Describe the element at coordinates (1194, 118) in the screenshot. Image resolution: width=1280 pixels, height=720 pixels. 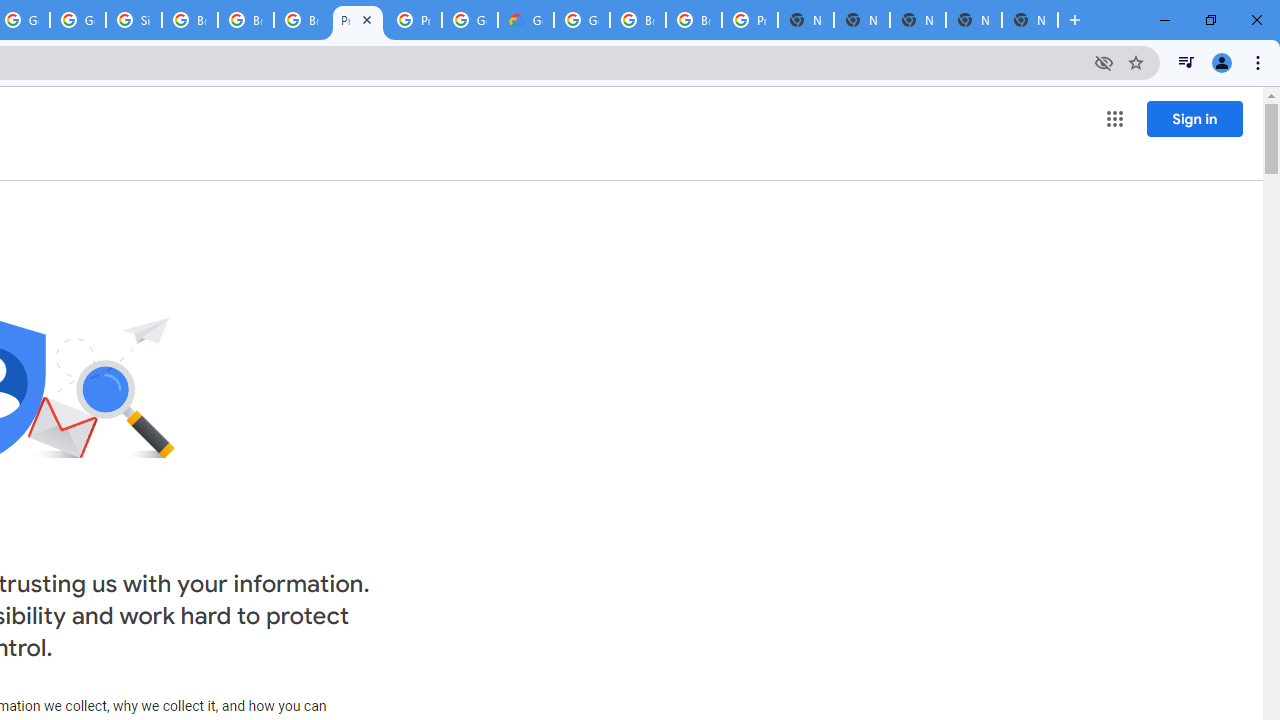
I see `Sign in` at that location.